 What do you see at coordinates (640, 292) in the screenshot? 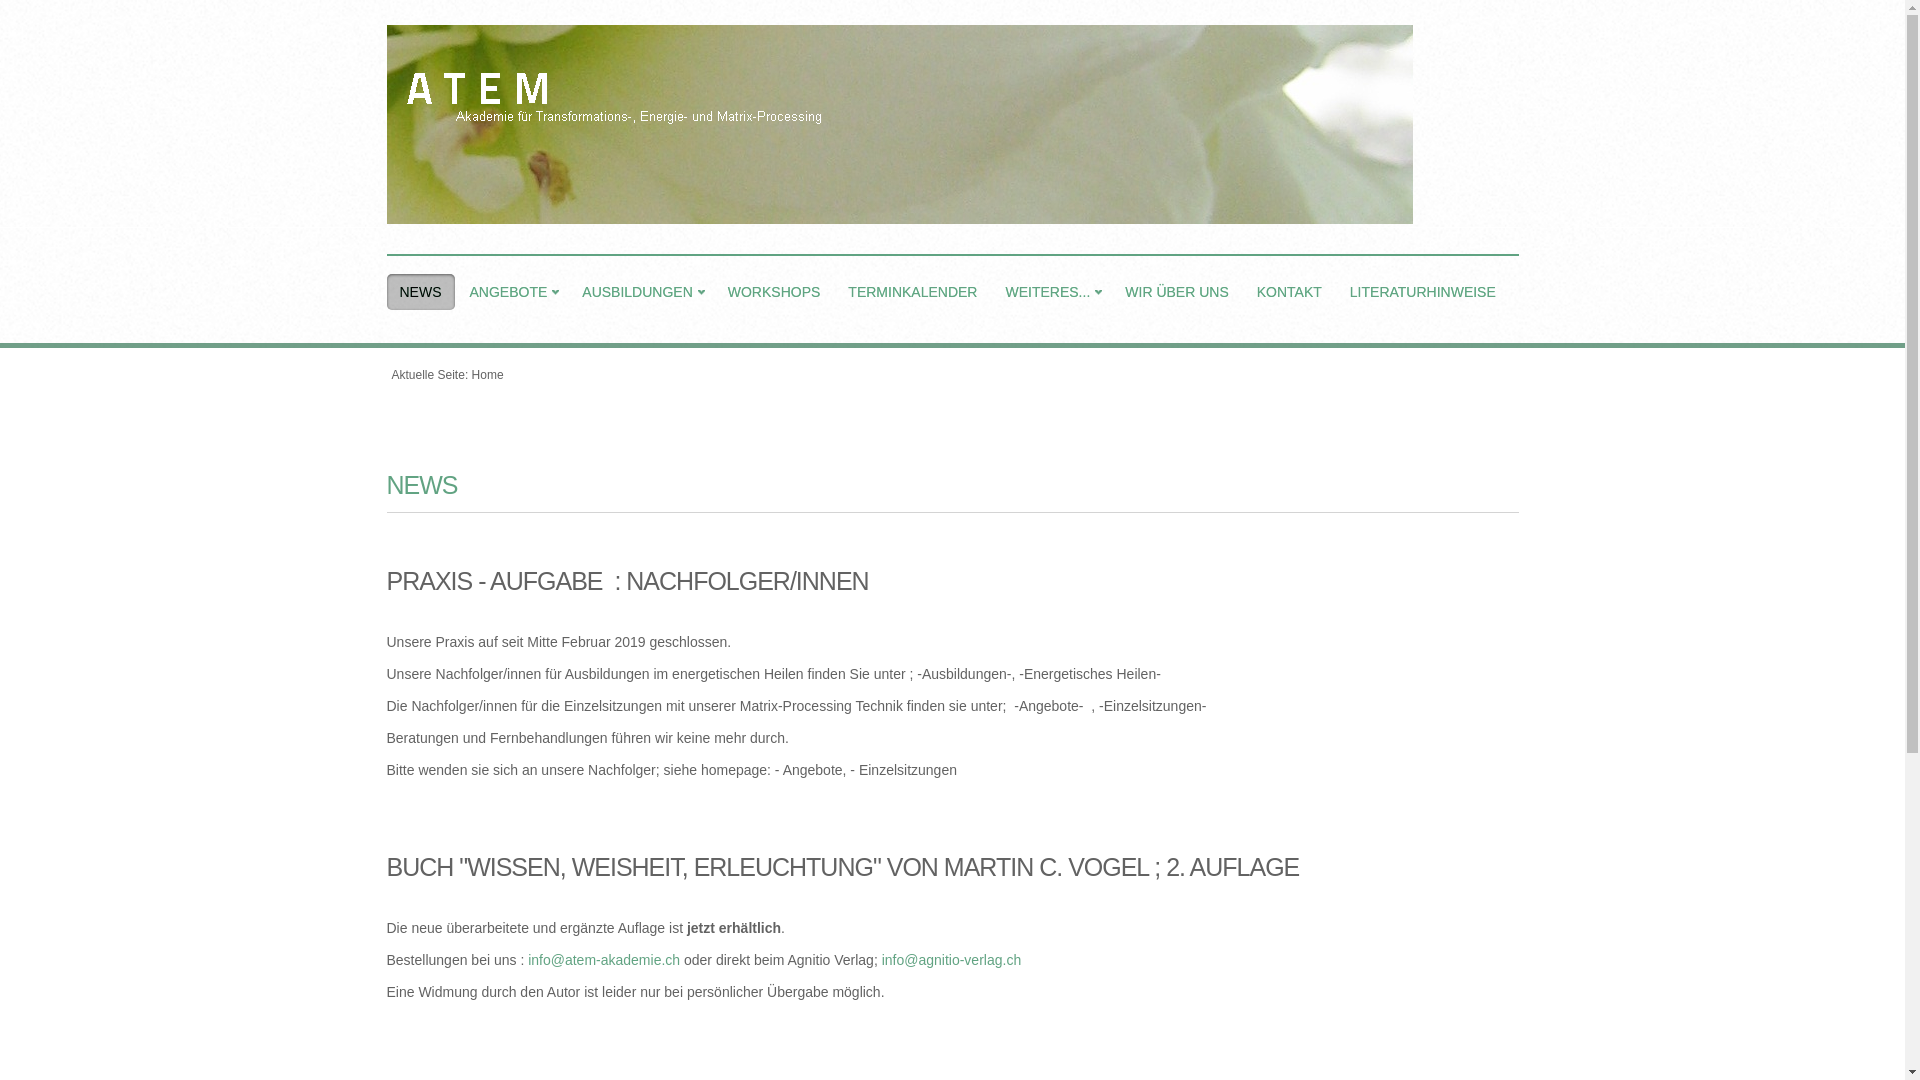
I see `AUSBILDUNGEN` at bounding box center [640, 292].